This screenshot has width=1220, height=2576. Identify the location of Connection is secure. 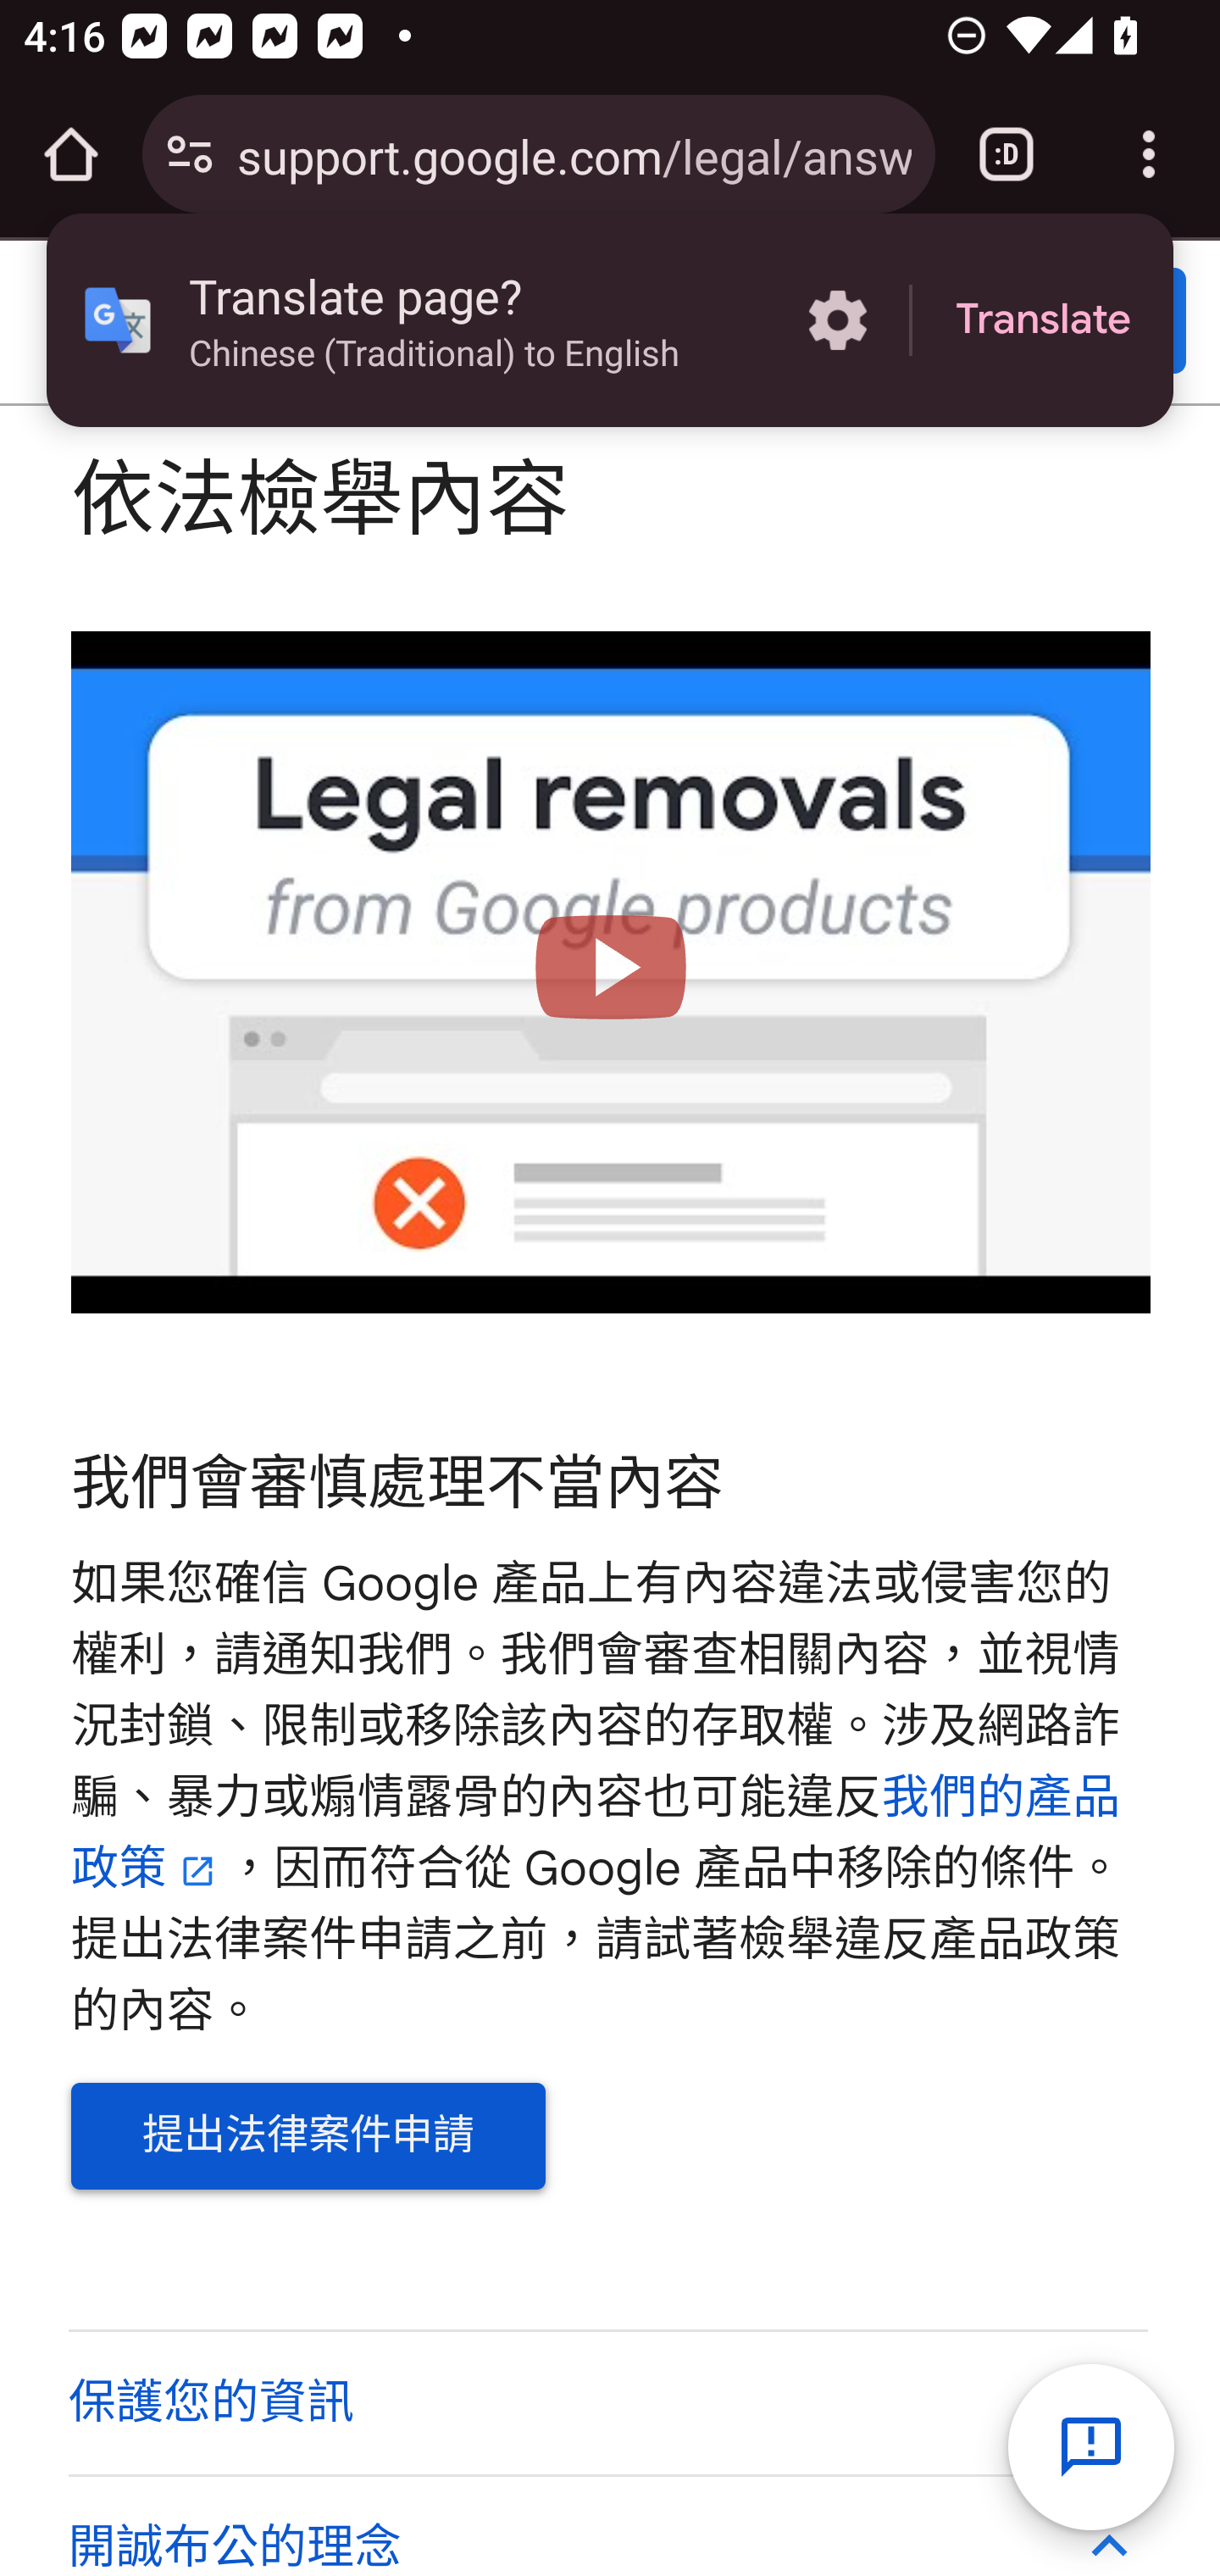
(190, 154).